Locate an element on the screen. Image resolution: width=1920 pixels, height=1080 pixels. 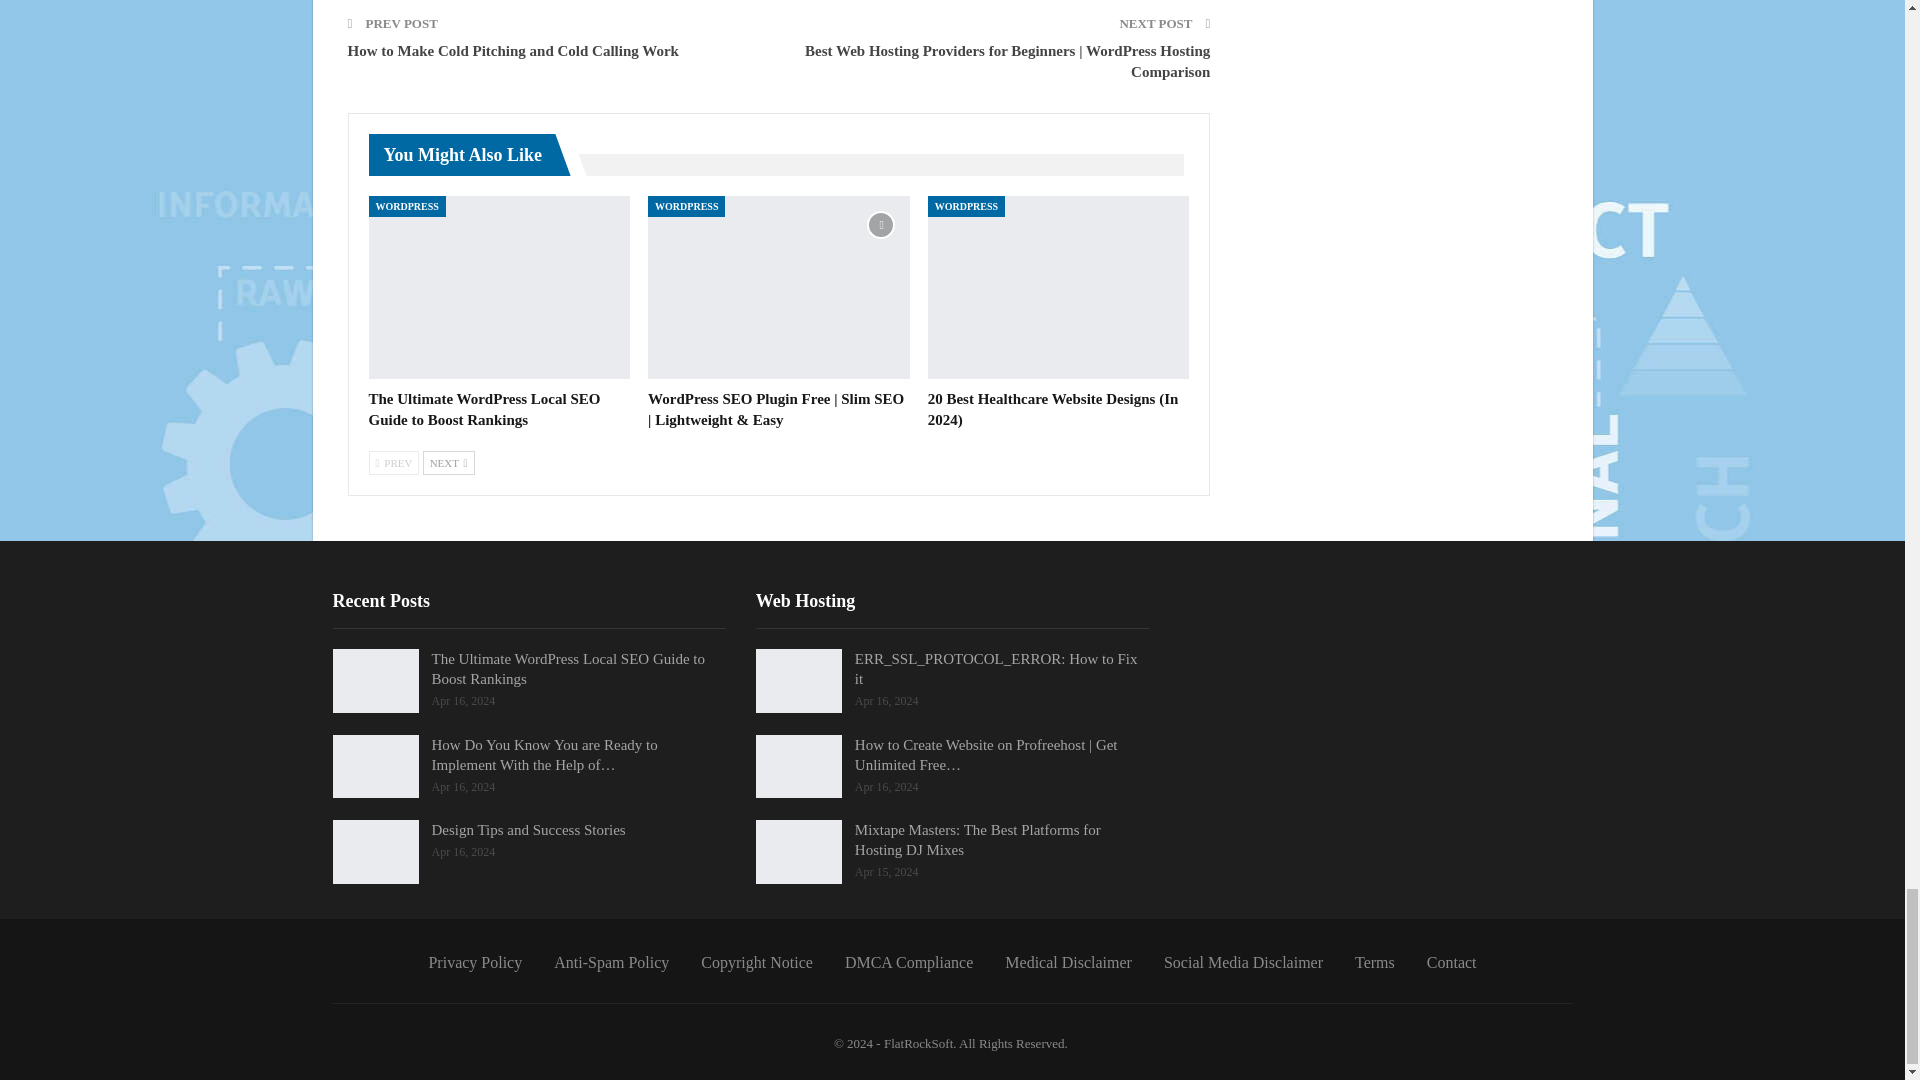
The Ultimate WordPress Local SEO Guide to Boost Rankings is located at coordinates (498, 287).